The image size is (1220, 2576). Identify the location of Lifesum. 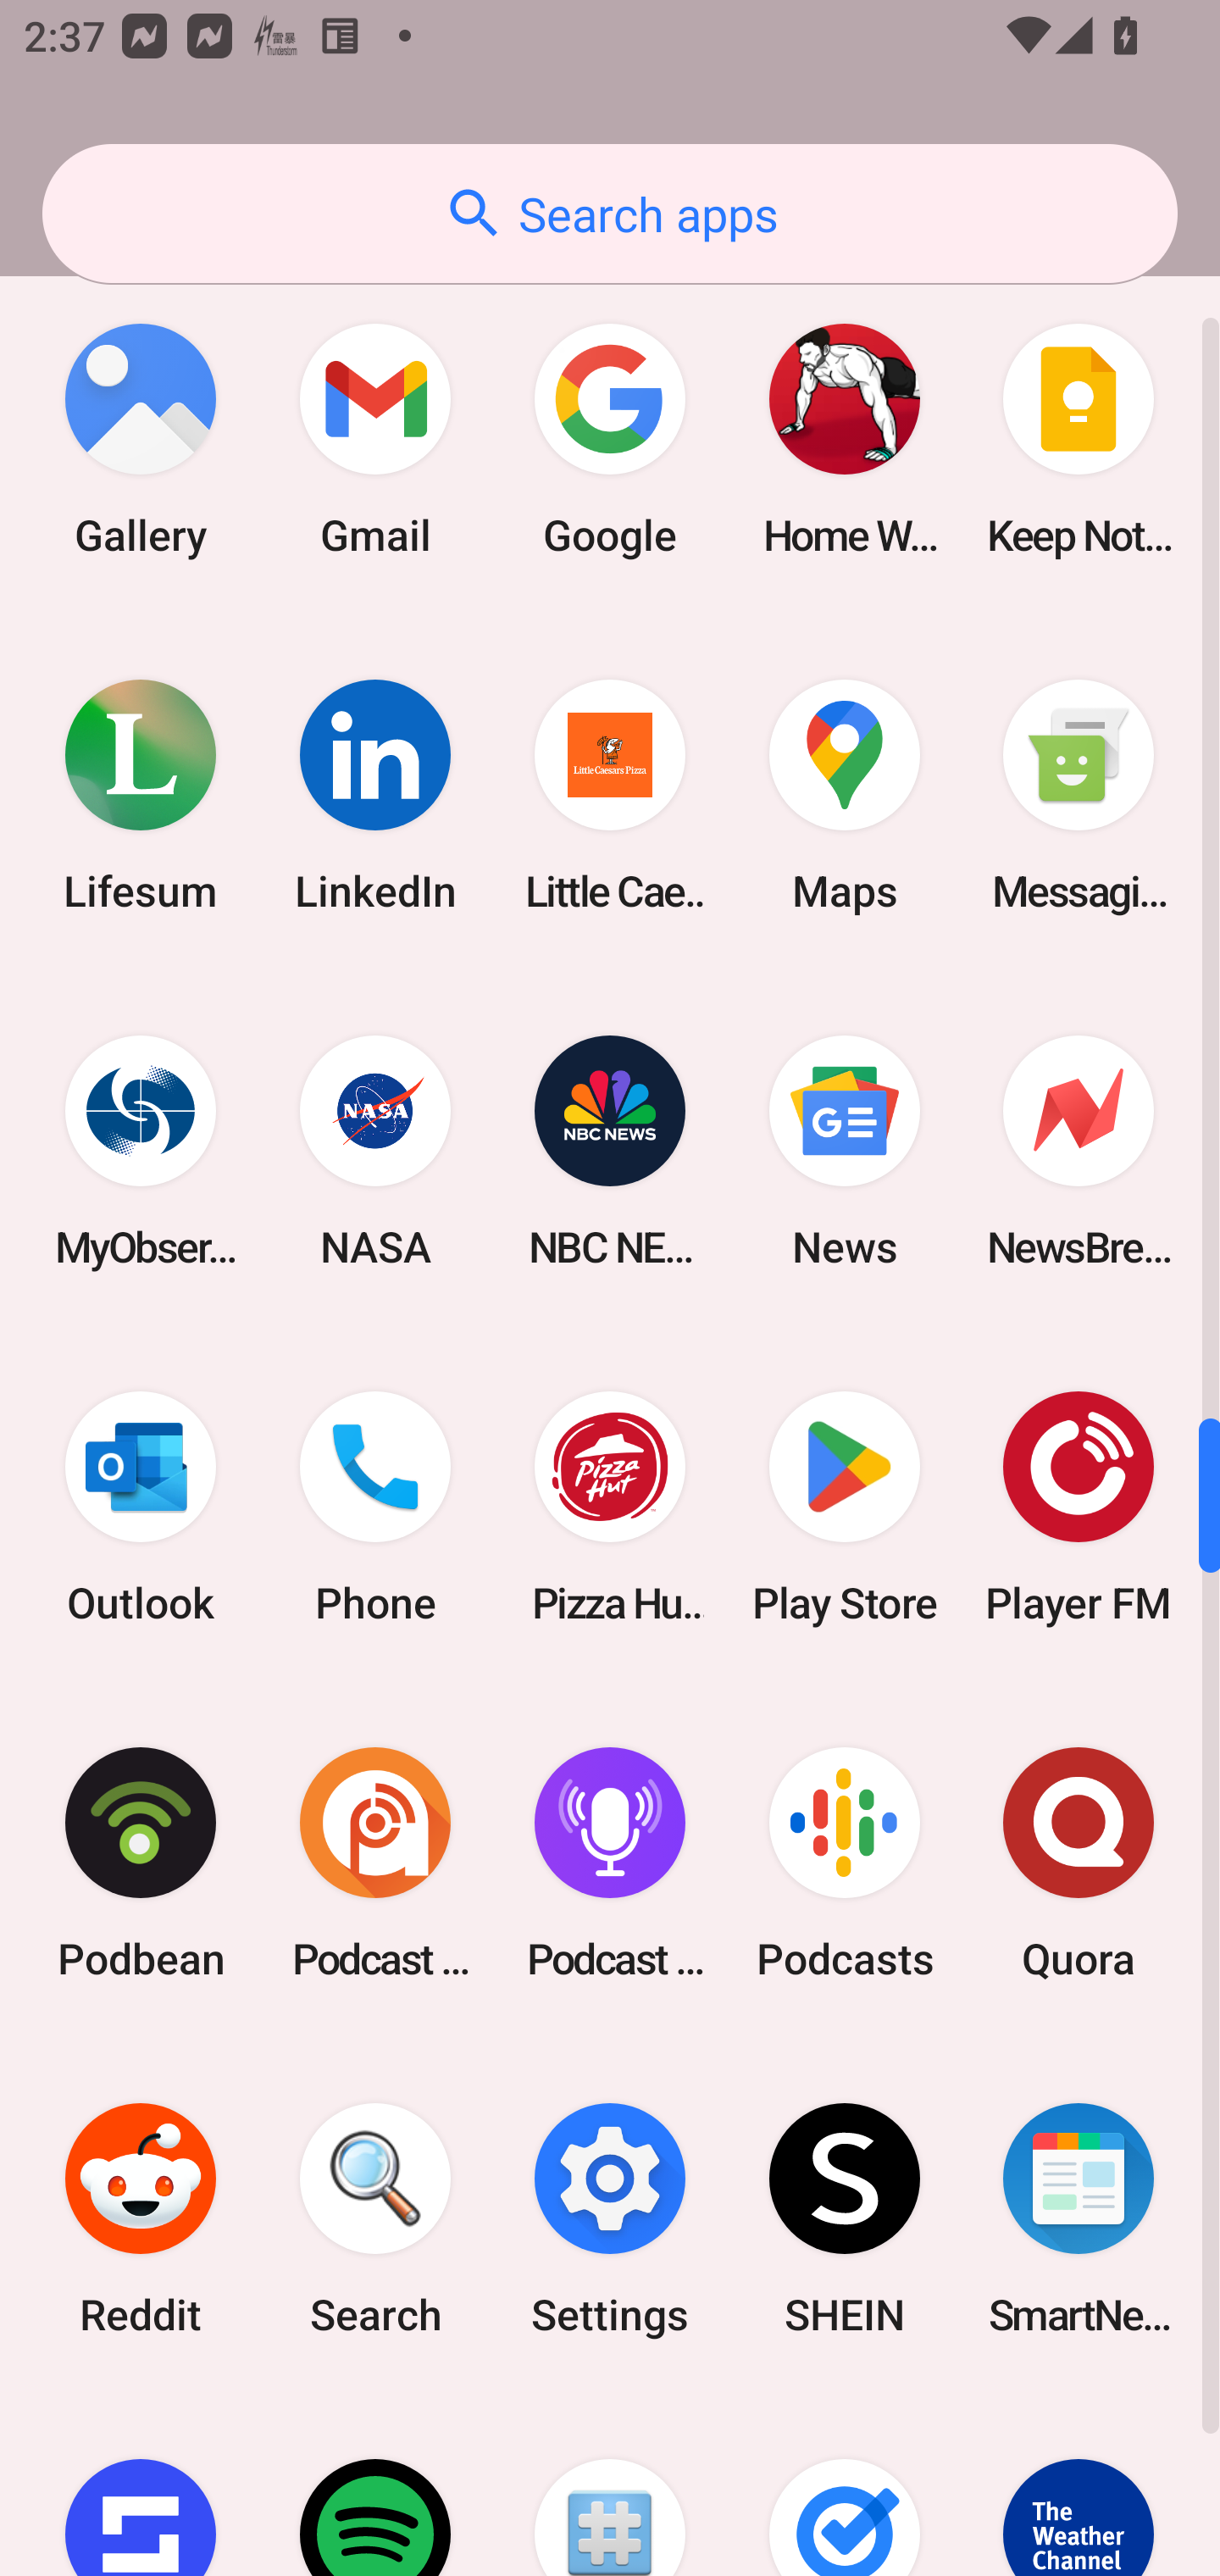
(141, 796).